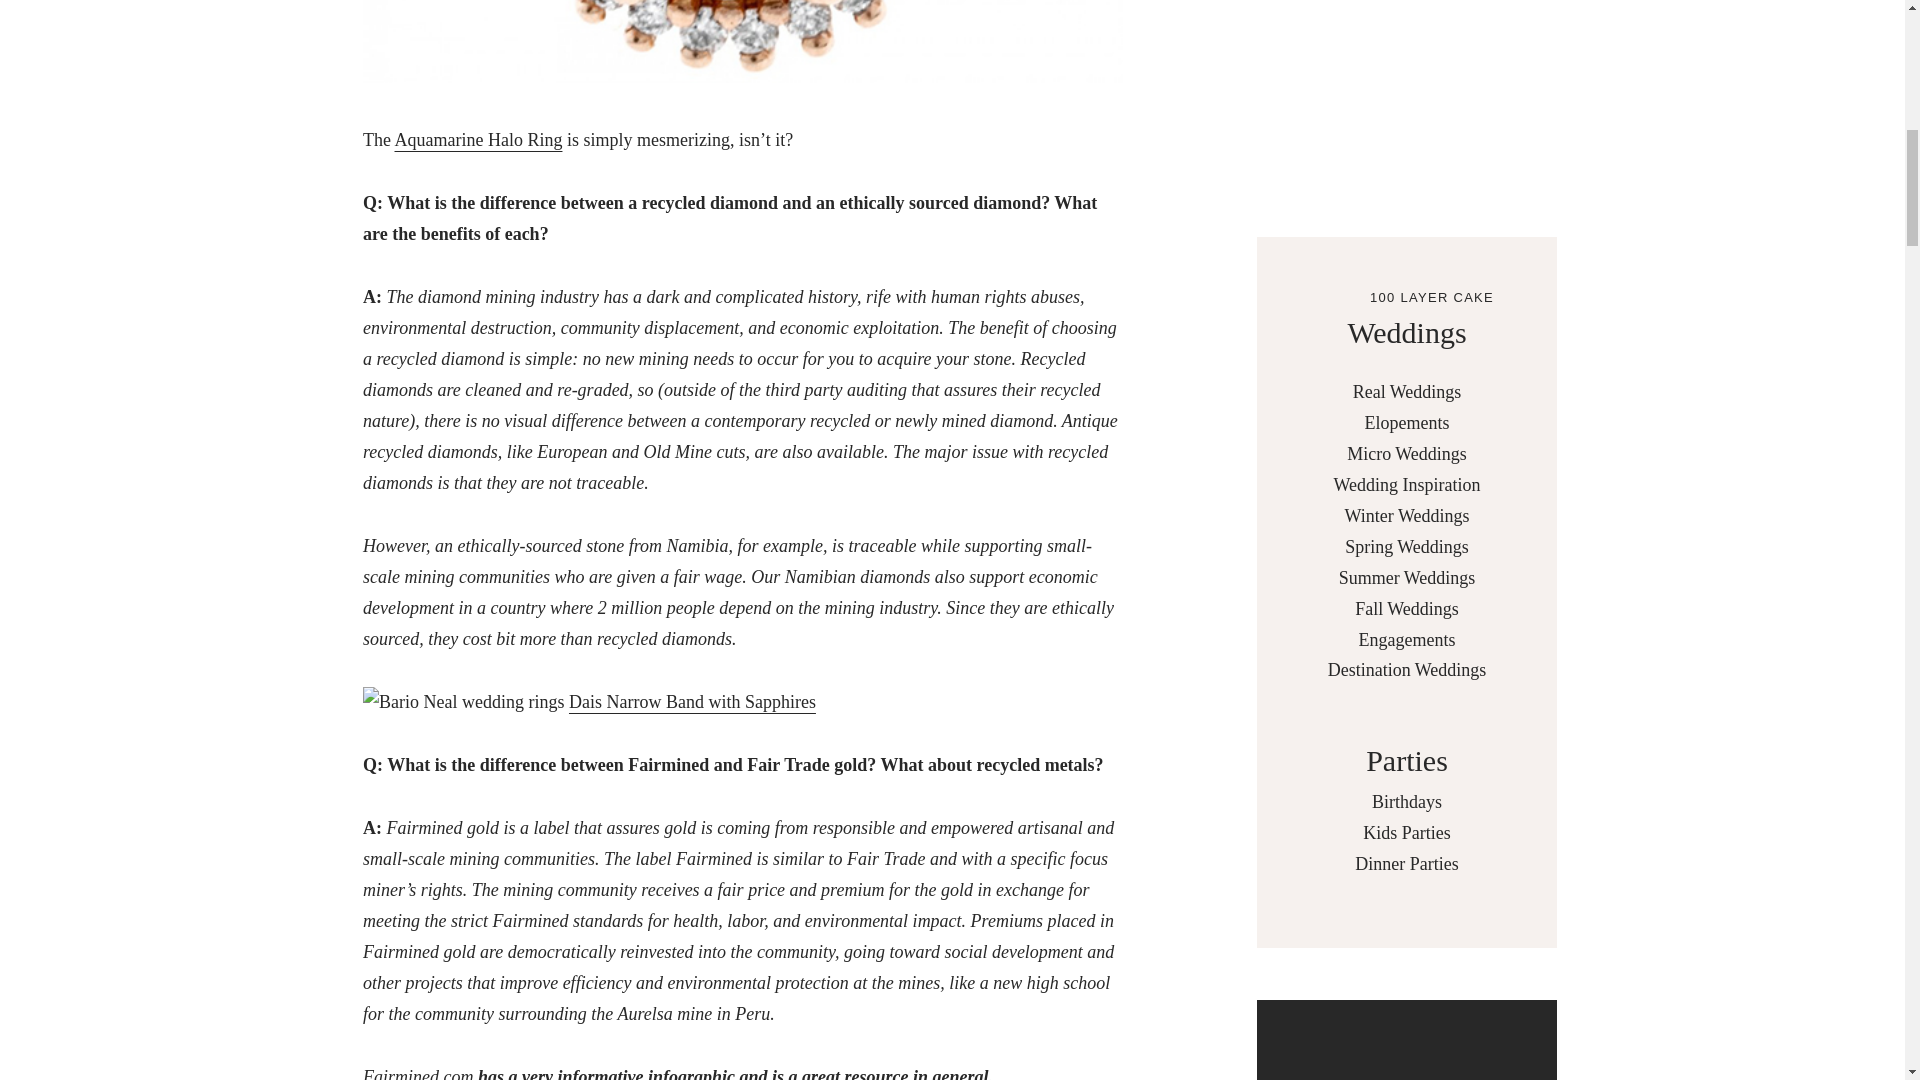  I want to click on Dais Narrow Band with Sapphires, so click(692, 702).